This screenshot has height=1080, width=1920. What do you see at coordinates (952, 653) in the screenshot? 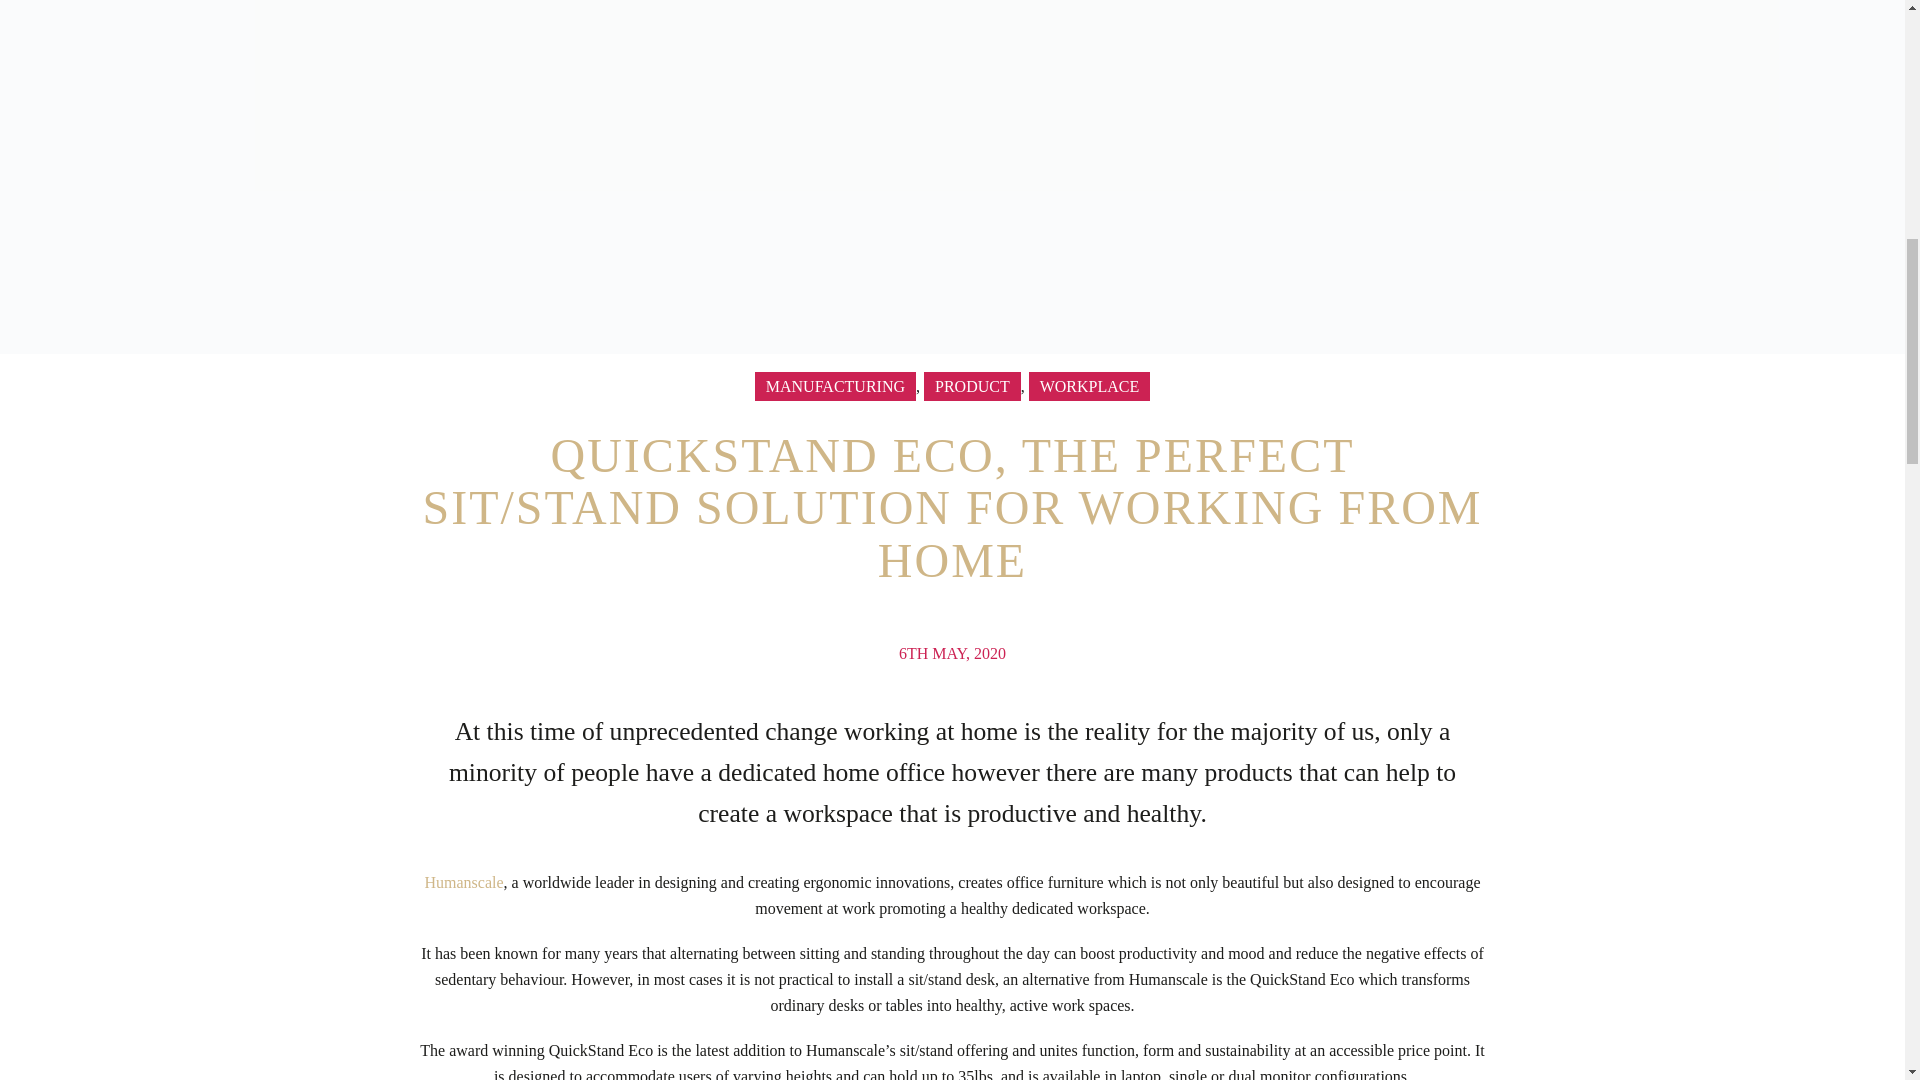
I see `6TH MAY, 2020` at bounding box center [952, 653].